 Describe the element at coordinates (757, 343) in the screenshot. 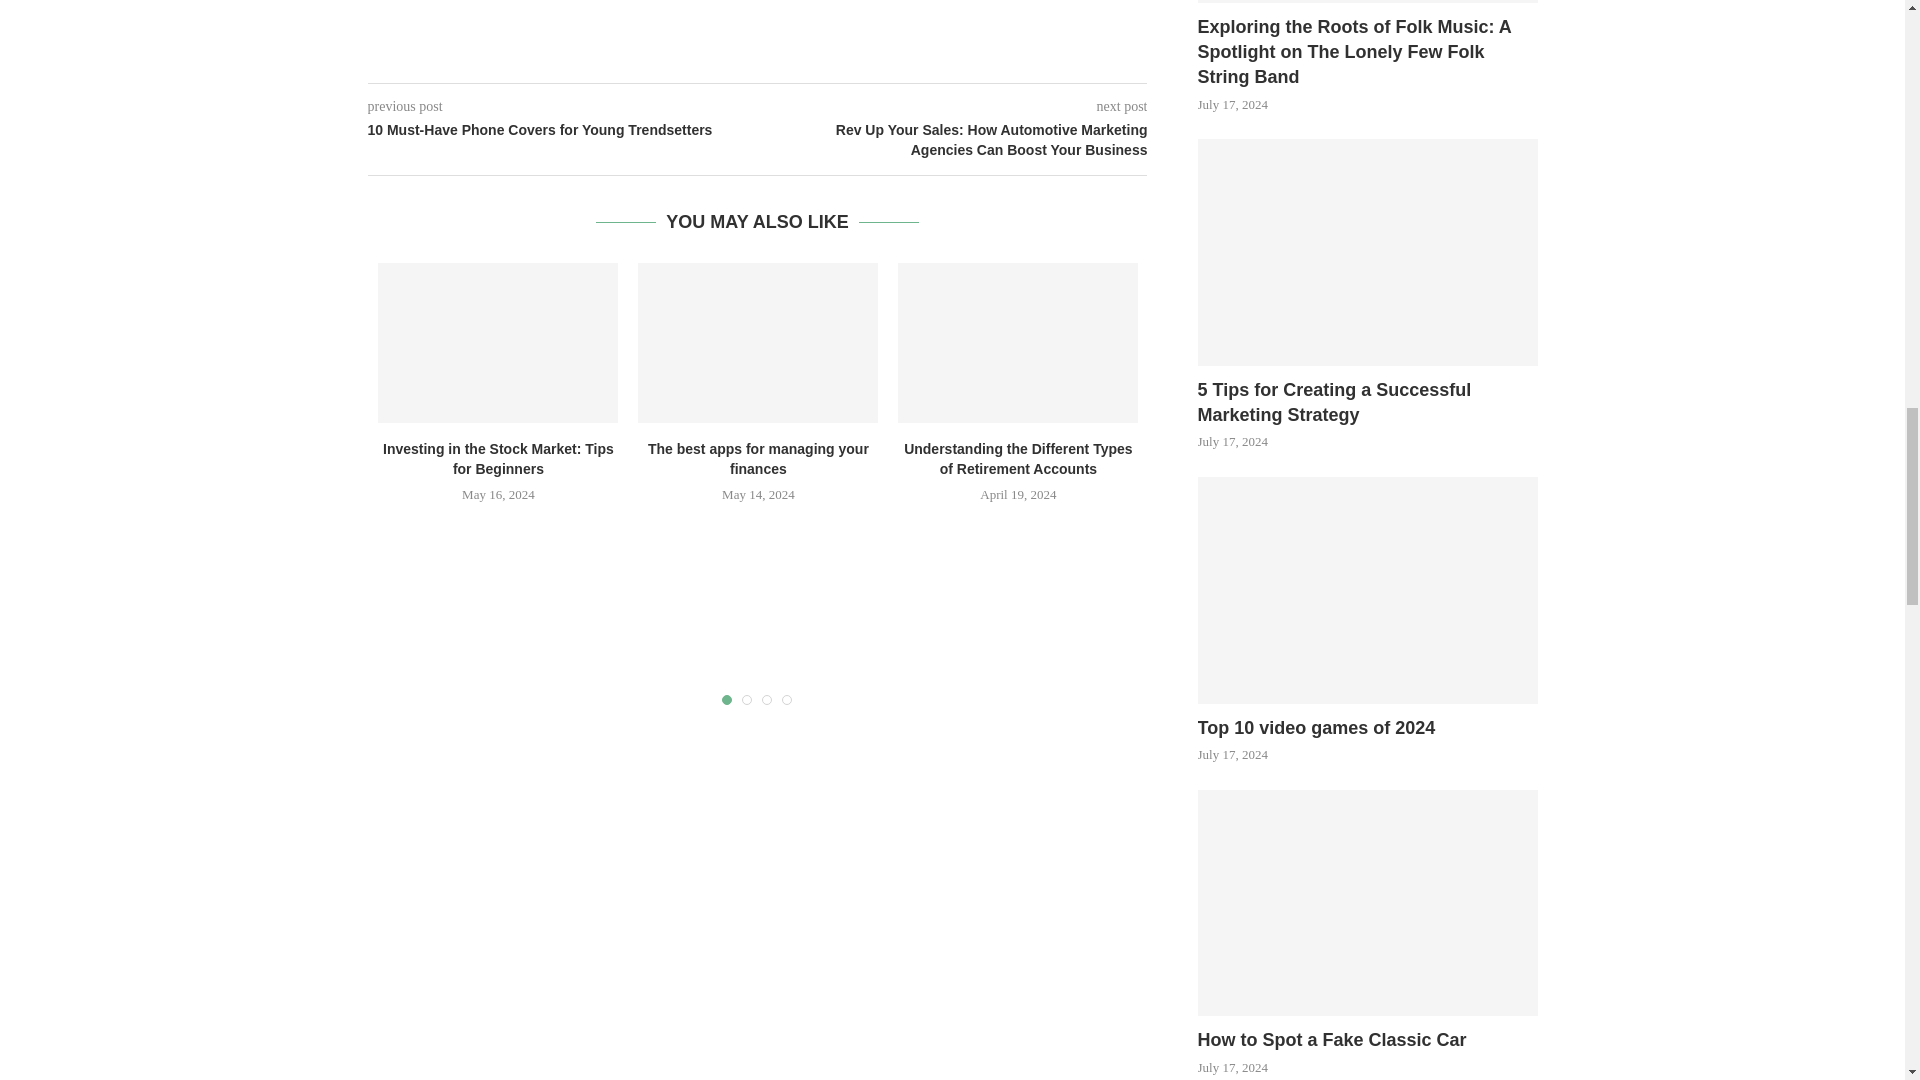

I see `The best apps for managing your finances` at that location.